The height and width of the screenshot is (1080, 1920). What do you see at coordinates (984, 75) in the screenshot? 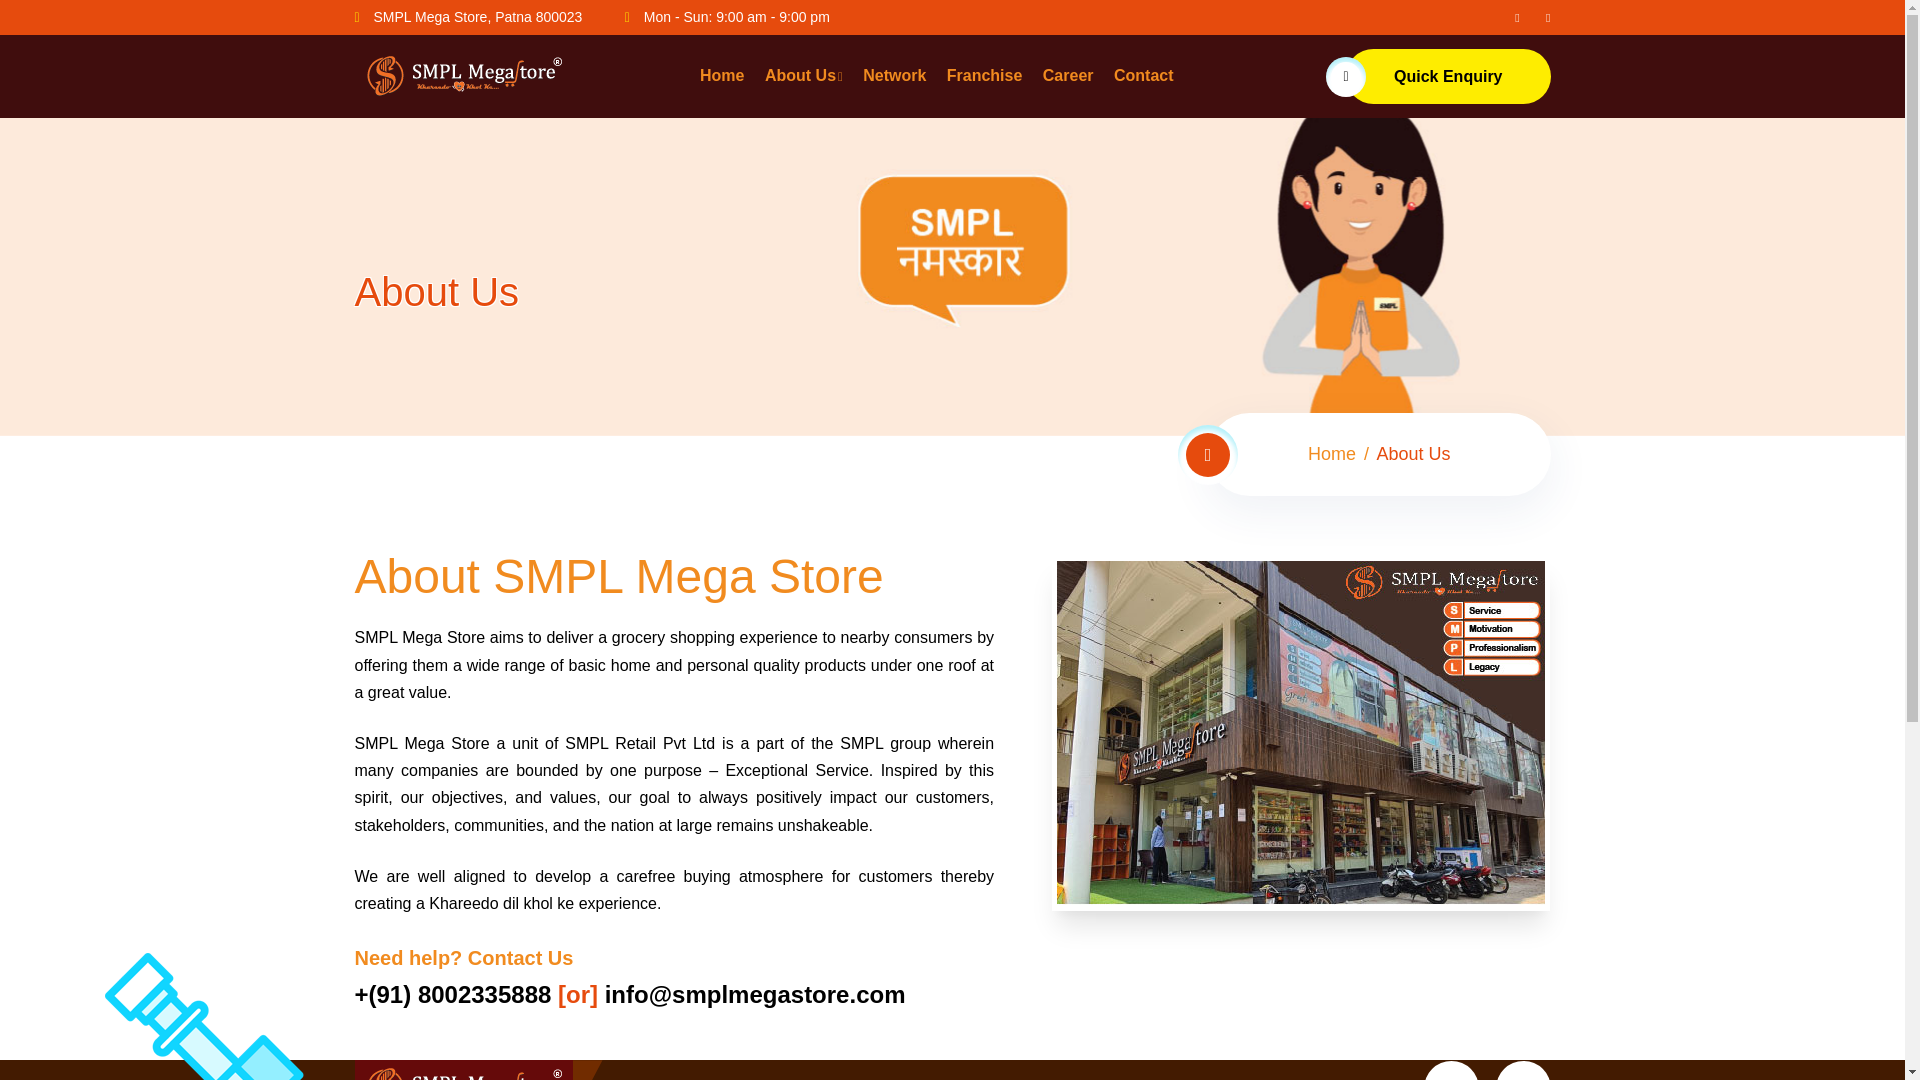
I see `Franchise` at bounding box center [984, 75].